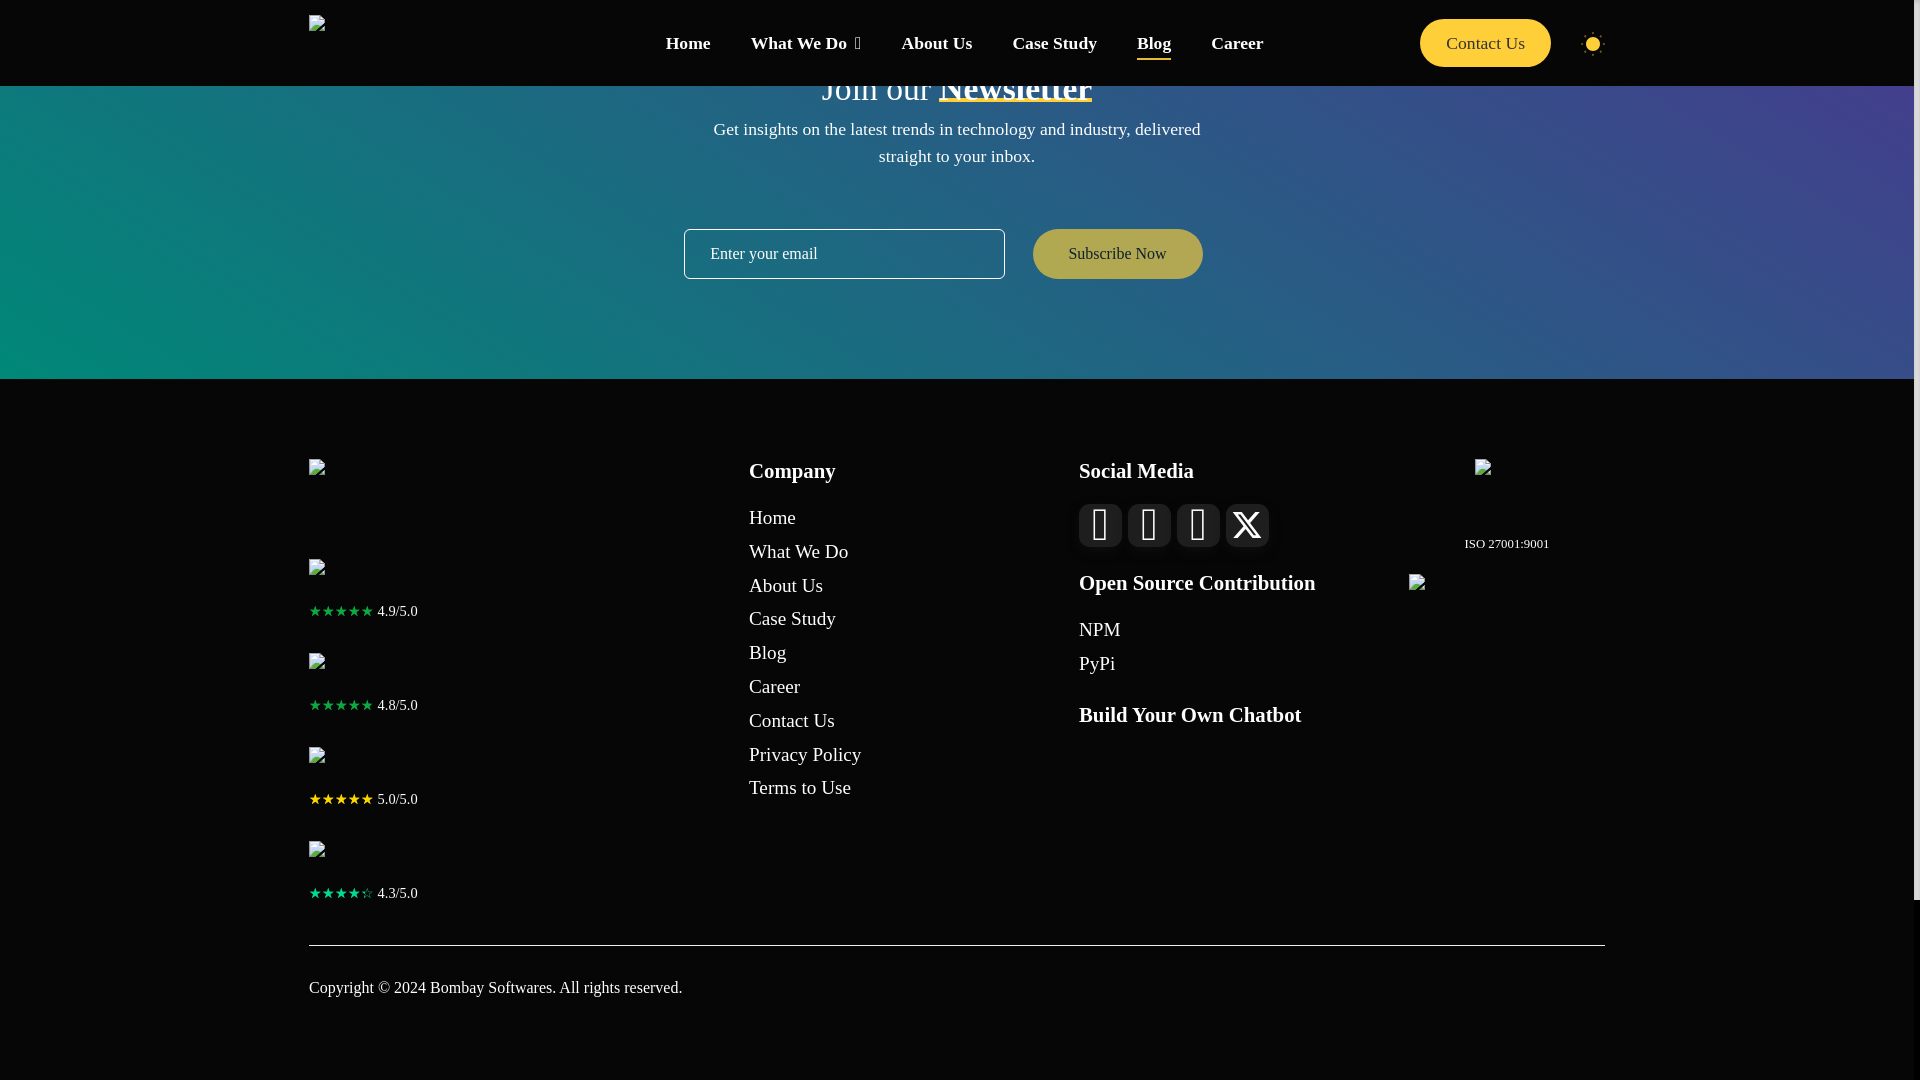  What do you see at coordinates (368, 578) in the screenshot?
I see `Glassdoor` at bounding box center [368, 578].